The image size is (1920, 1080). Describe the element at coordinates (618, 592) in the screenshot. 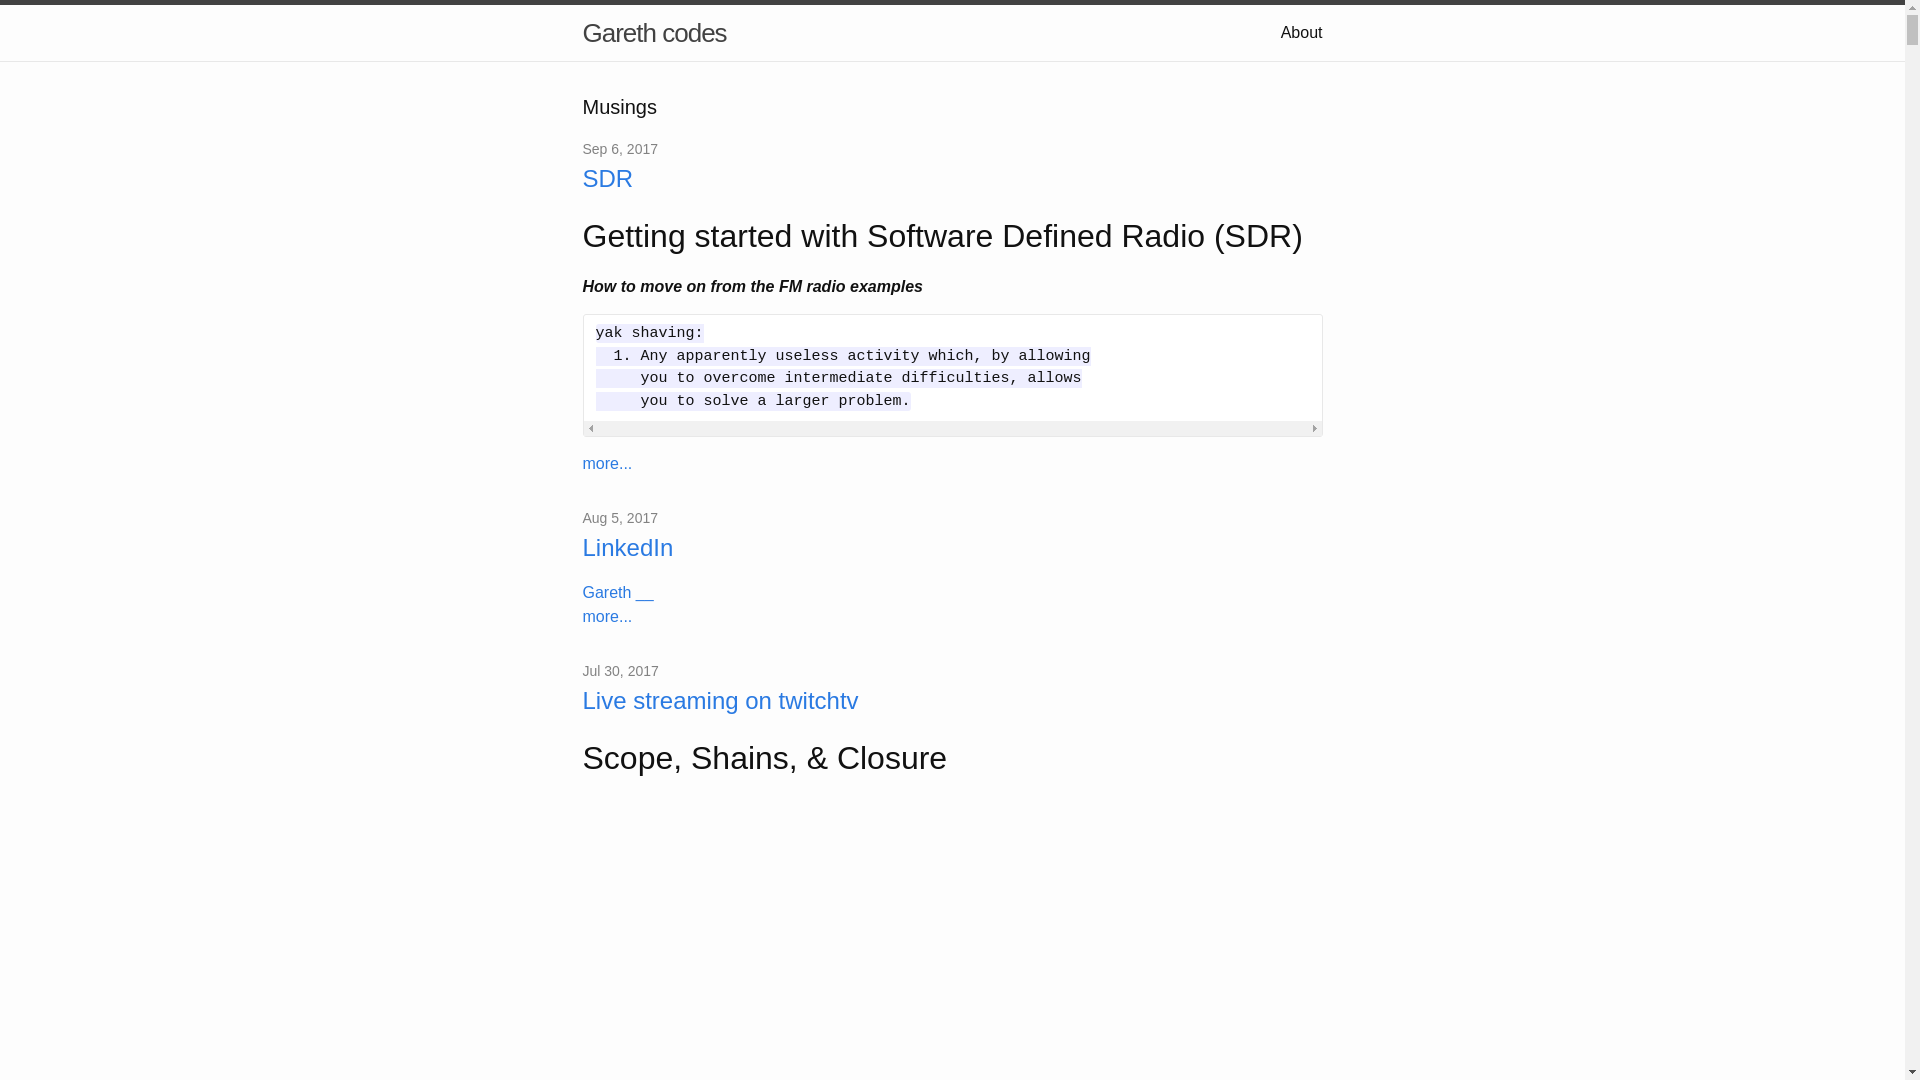

I see `Gareth __` at that location.